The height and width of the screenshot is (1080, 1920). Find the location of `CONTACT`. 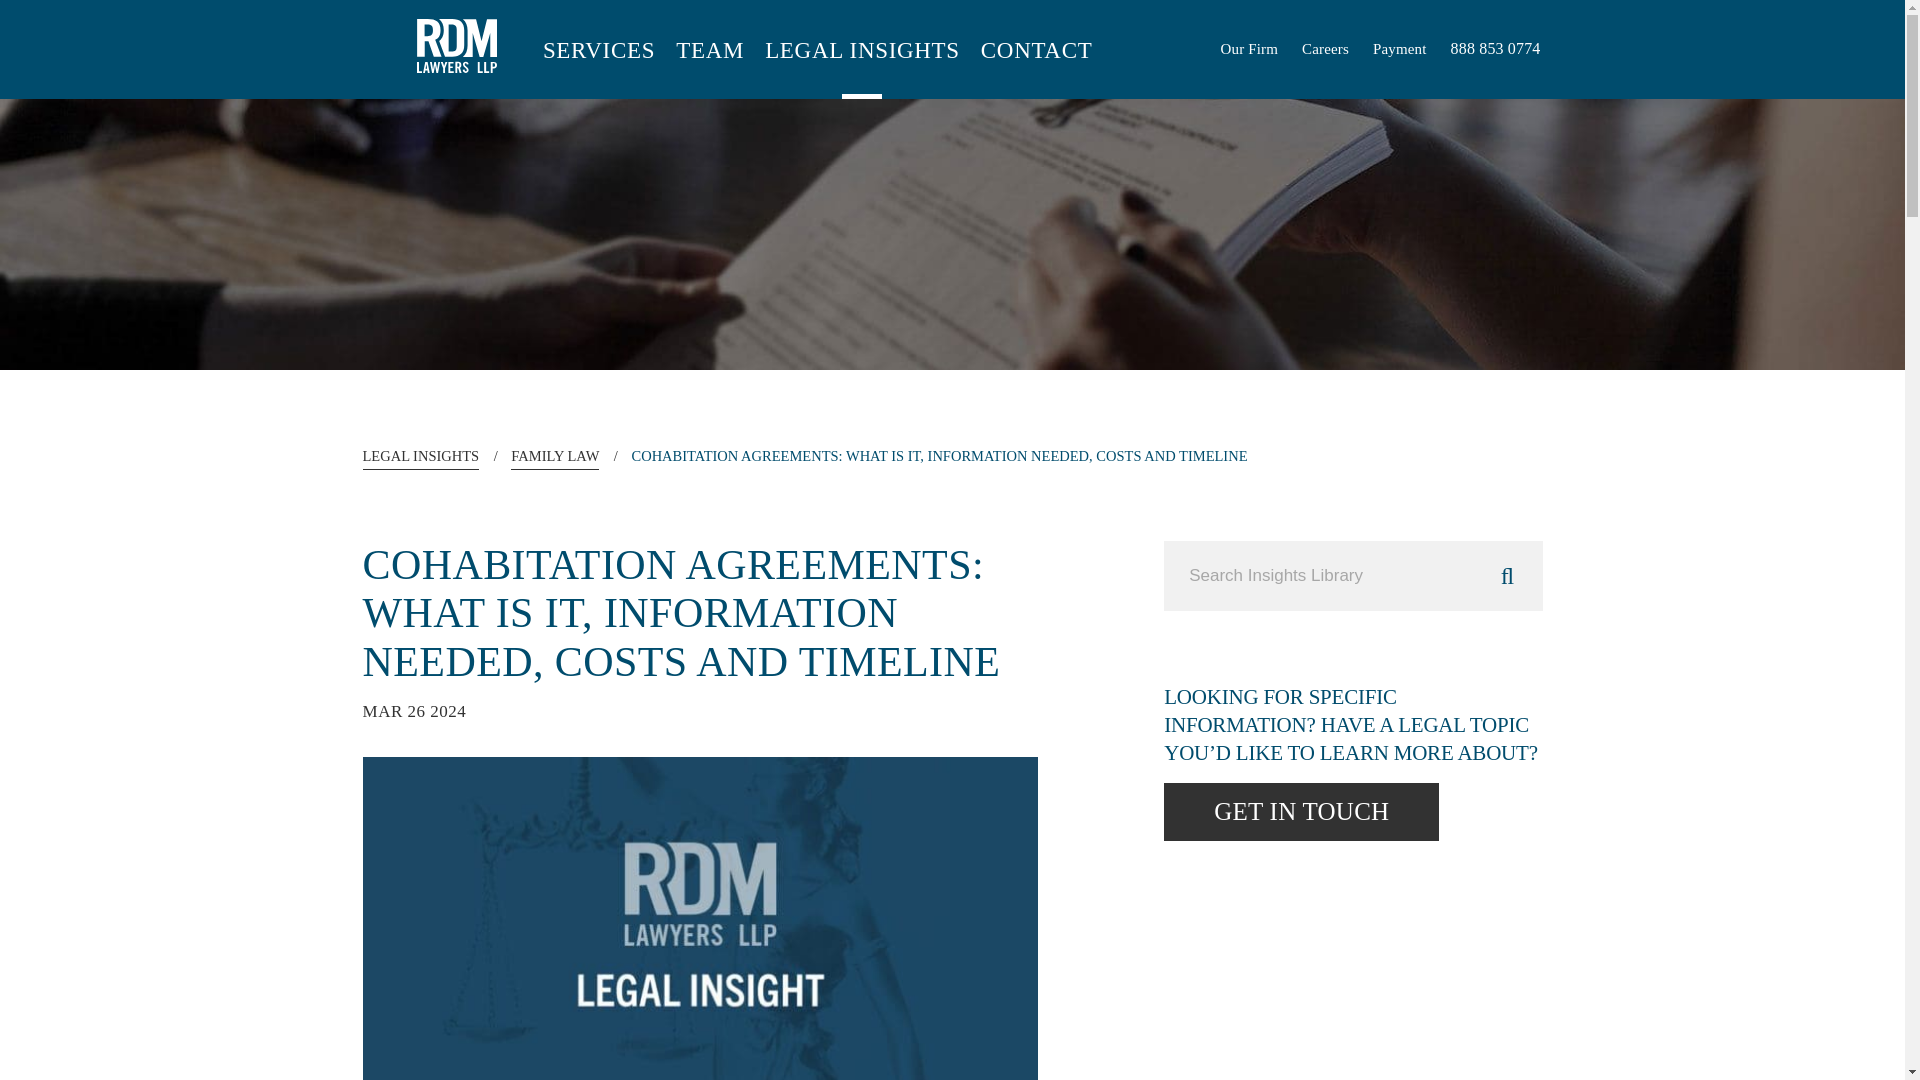

CONTACT is located at coordinates (1036, 60).